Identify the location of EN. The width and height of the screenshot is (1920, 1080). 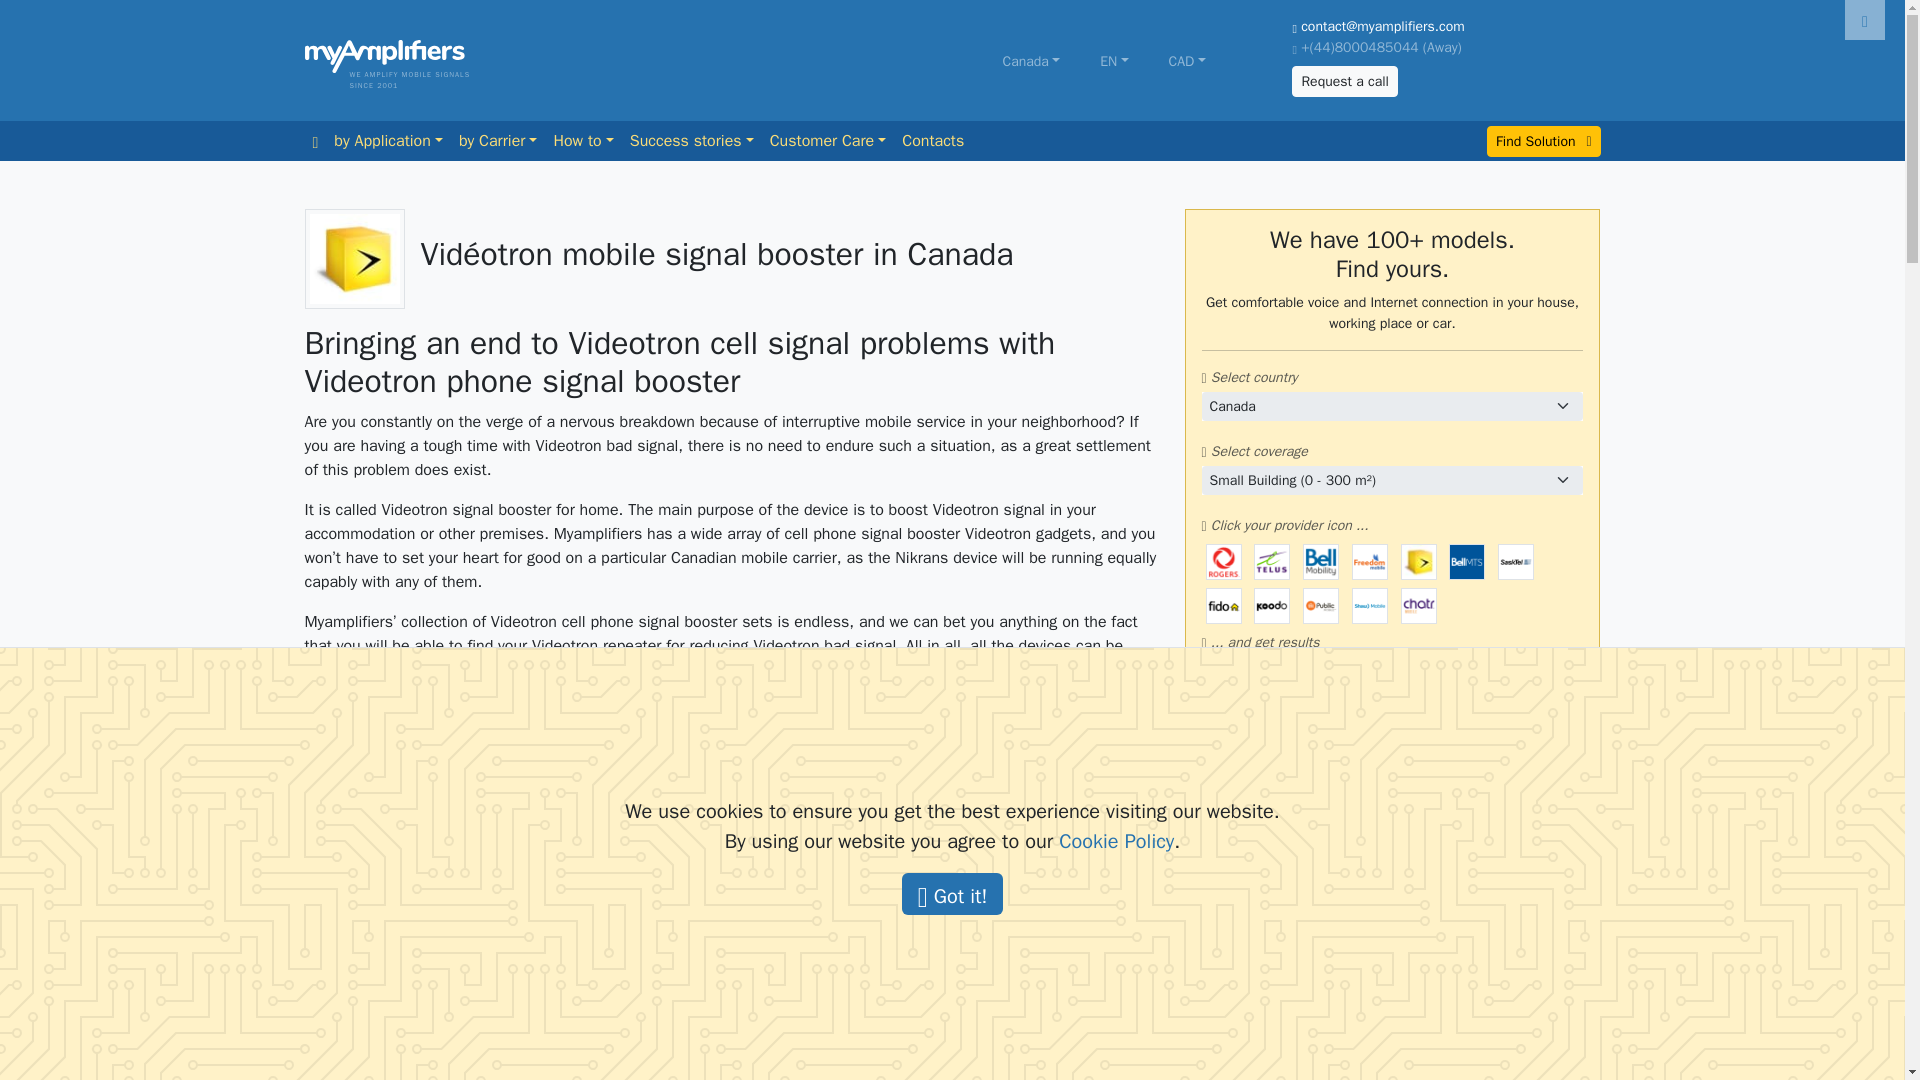
(1114, 60).